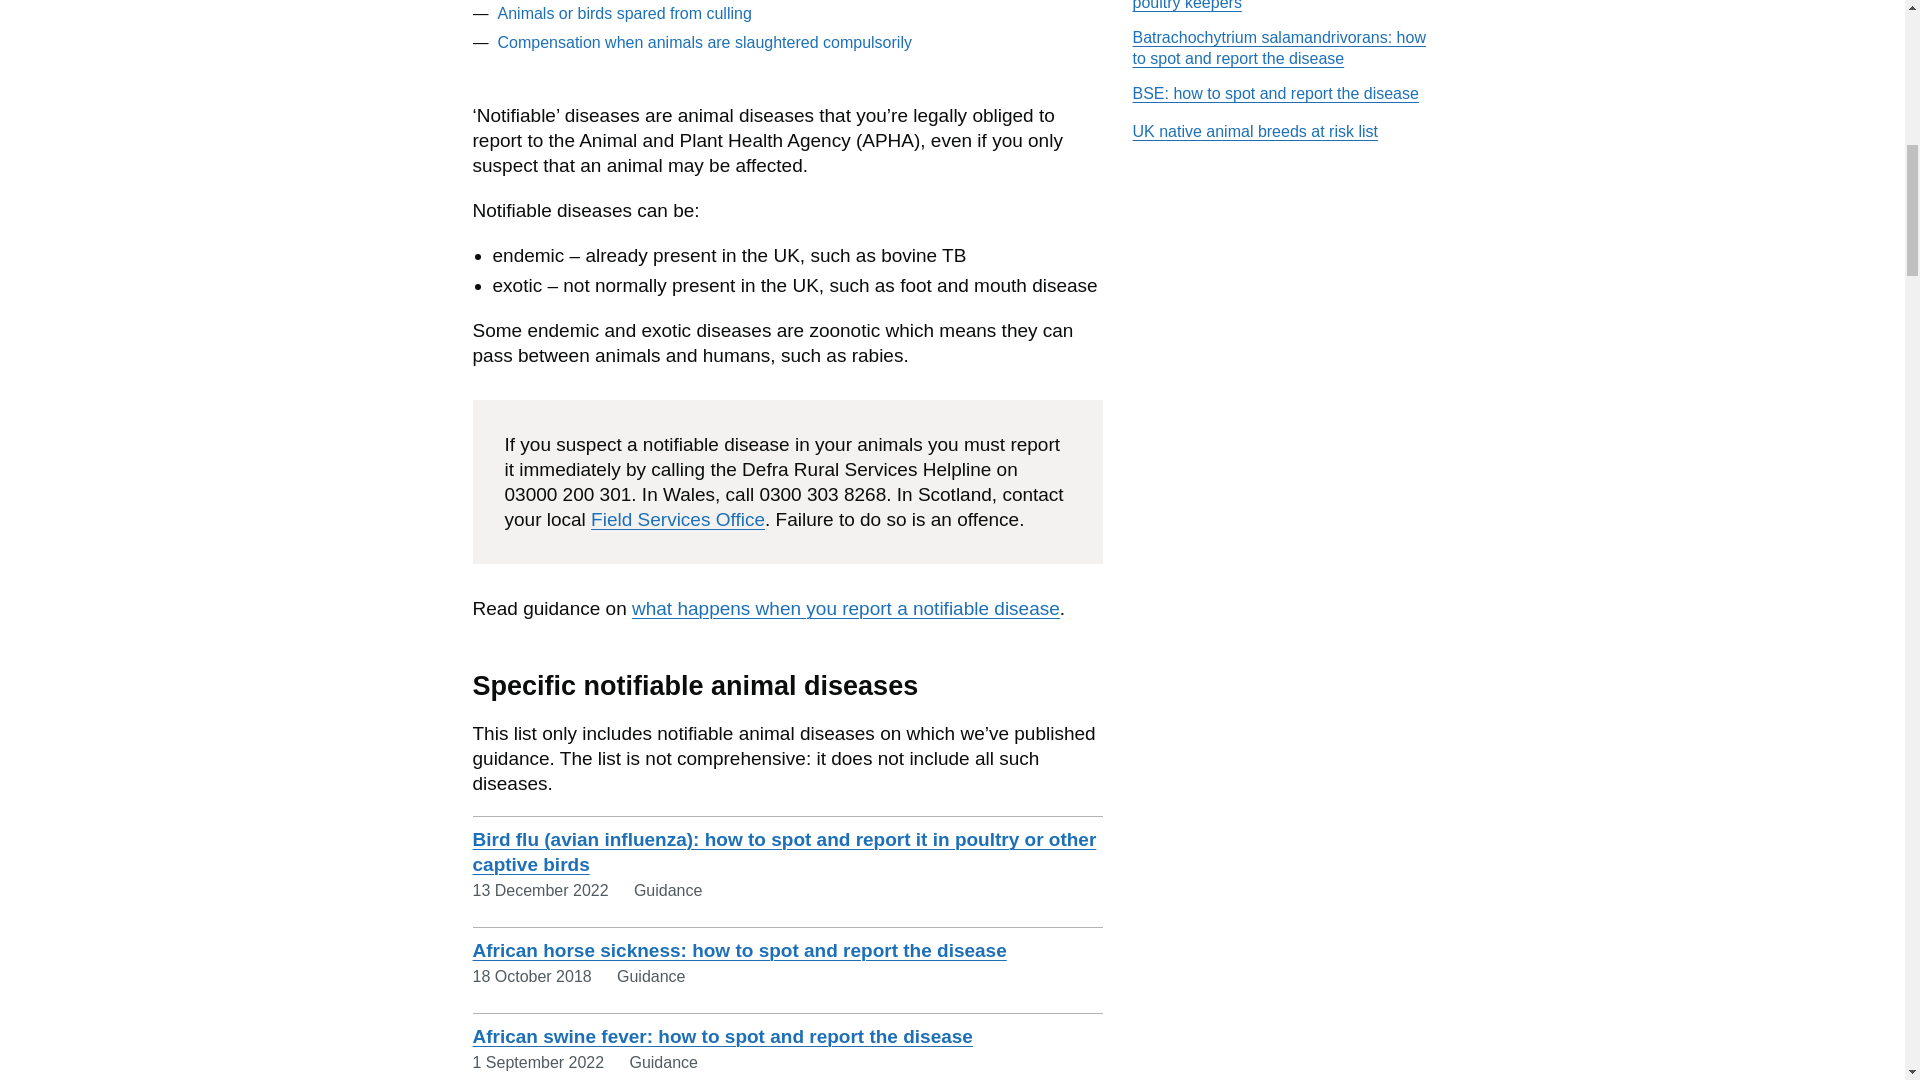  I want to click on Animals or birds spared from culling, so click(624, 13).